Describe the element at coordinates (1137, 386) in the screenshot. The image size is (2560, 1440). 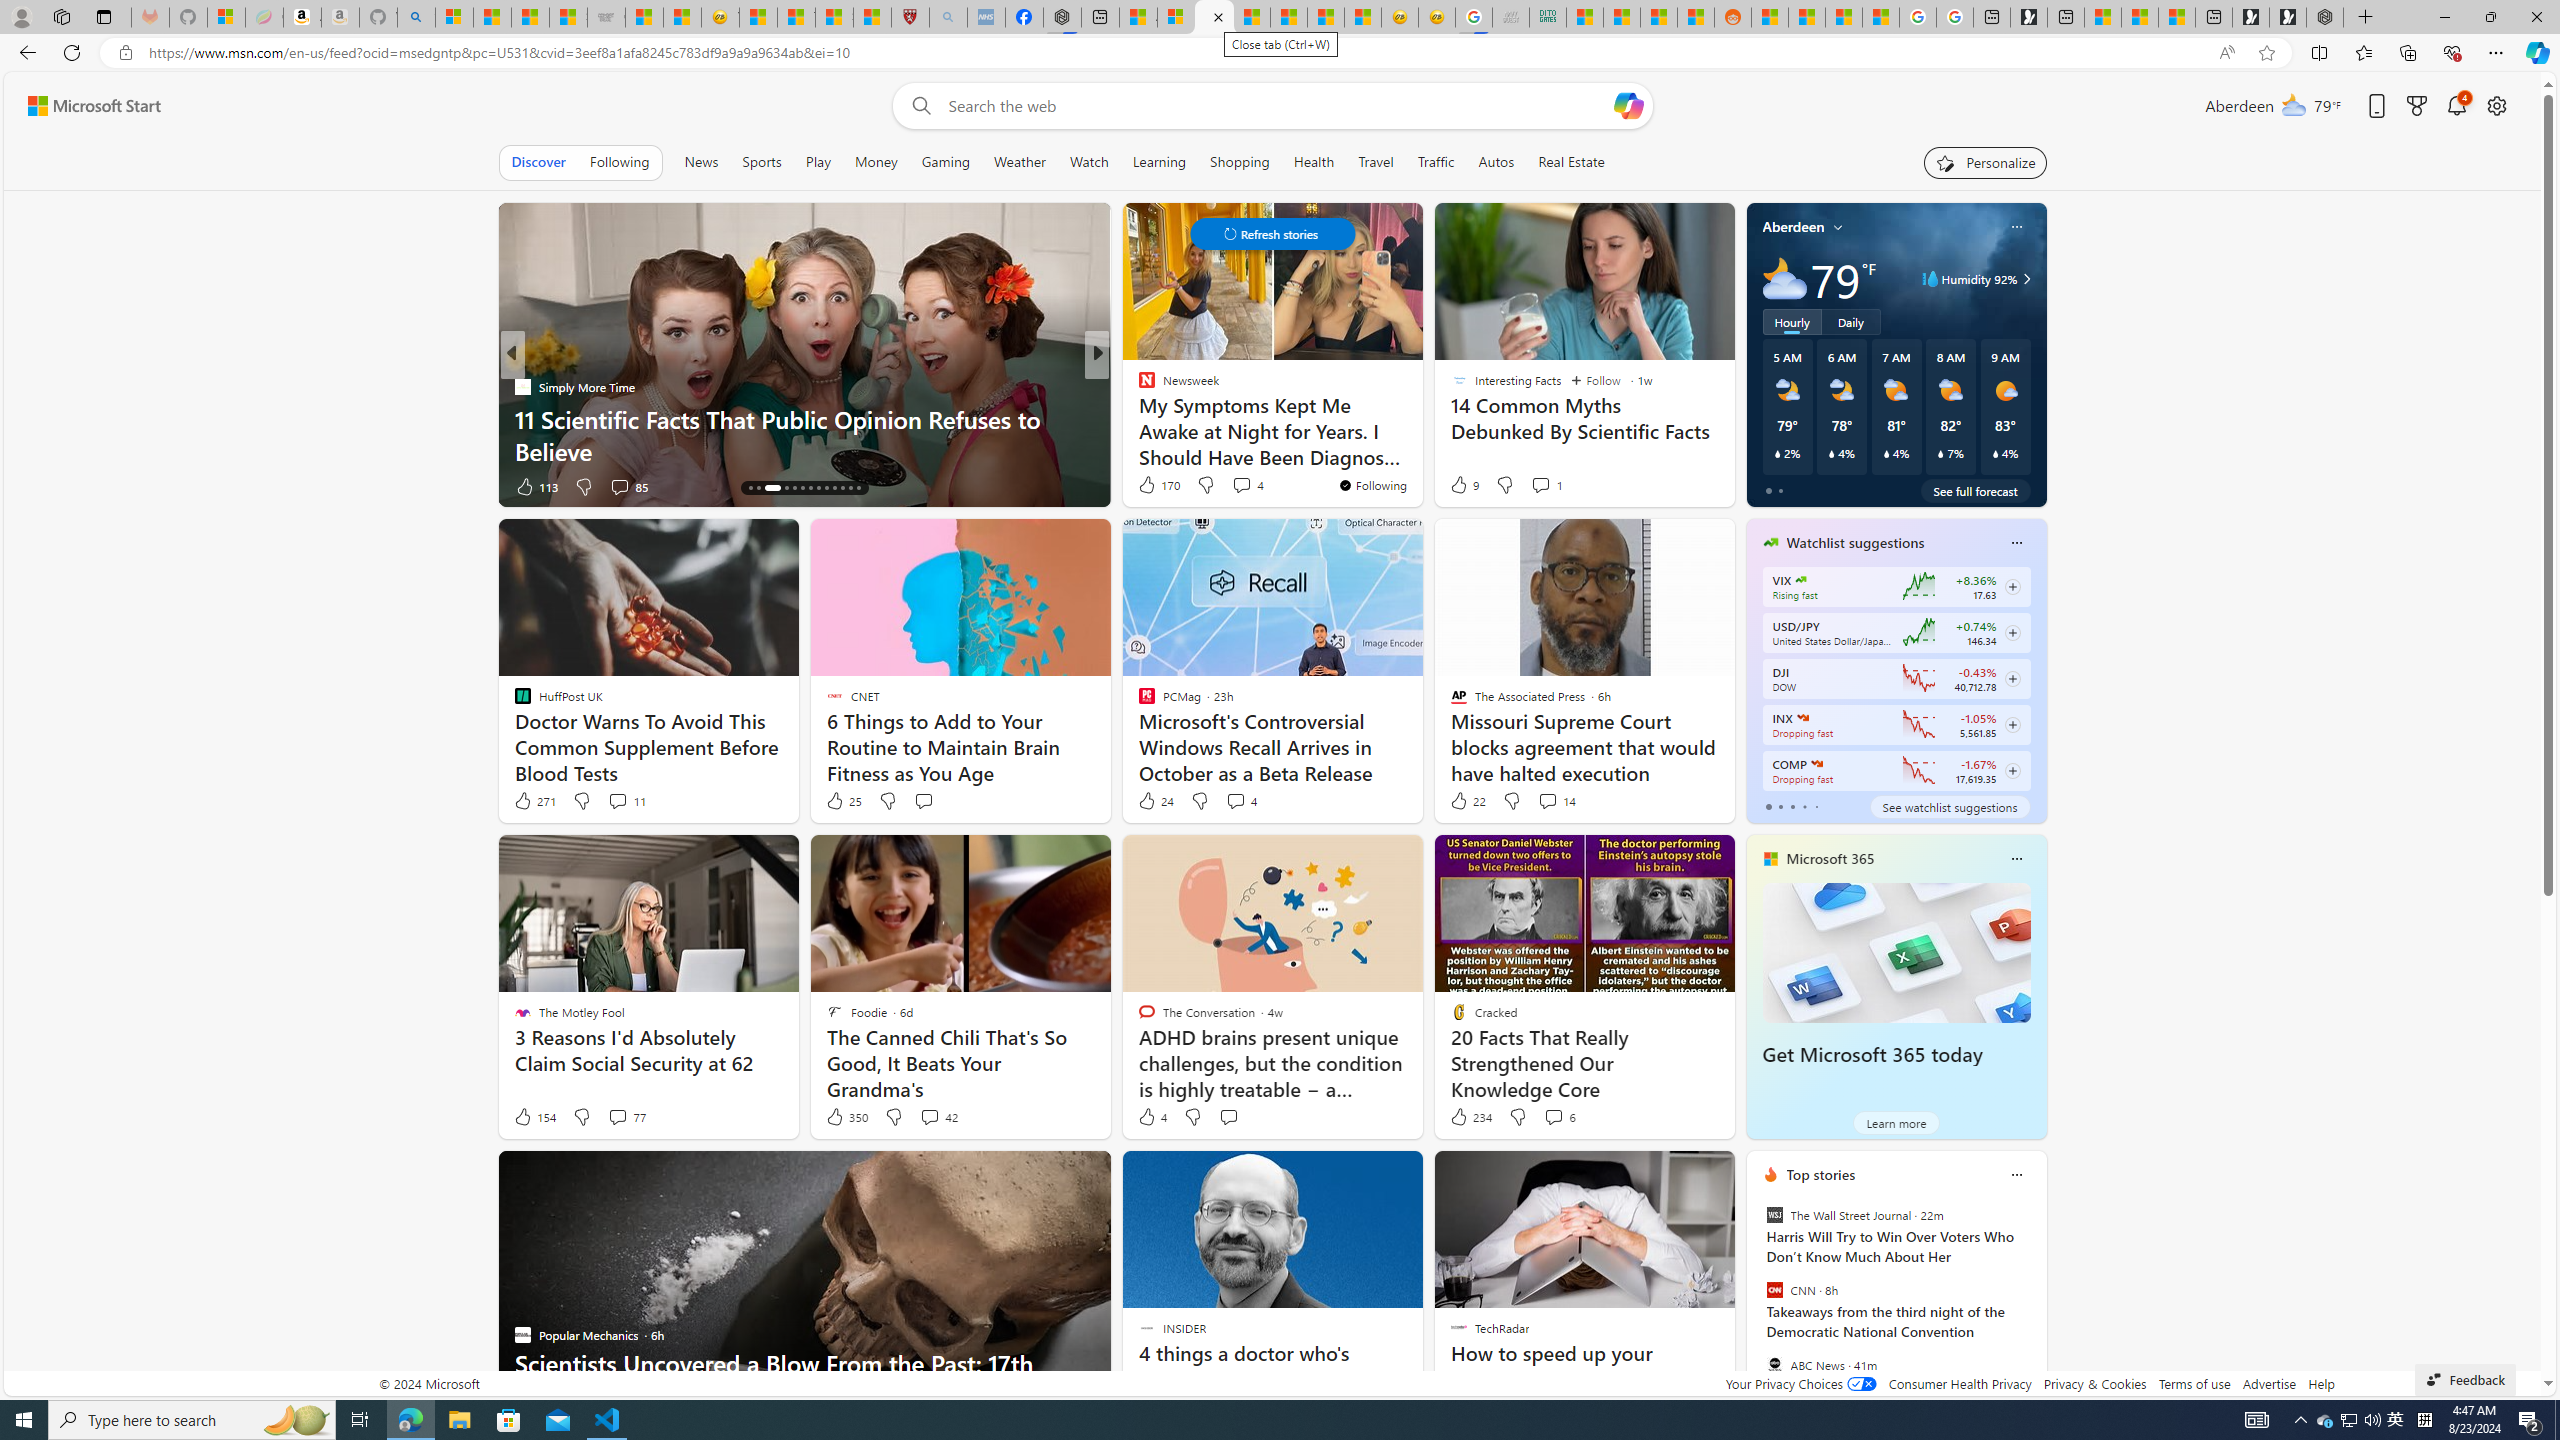
I see `TODAY` at that location.